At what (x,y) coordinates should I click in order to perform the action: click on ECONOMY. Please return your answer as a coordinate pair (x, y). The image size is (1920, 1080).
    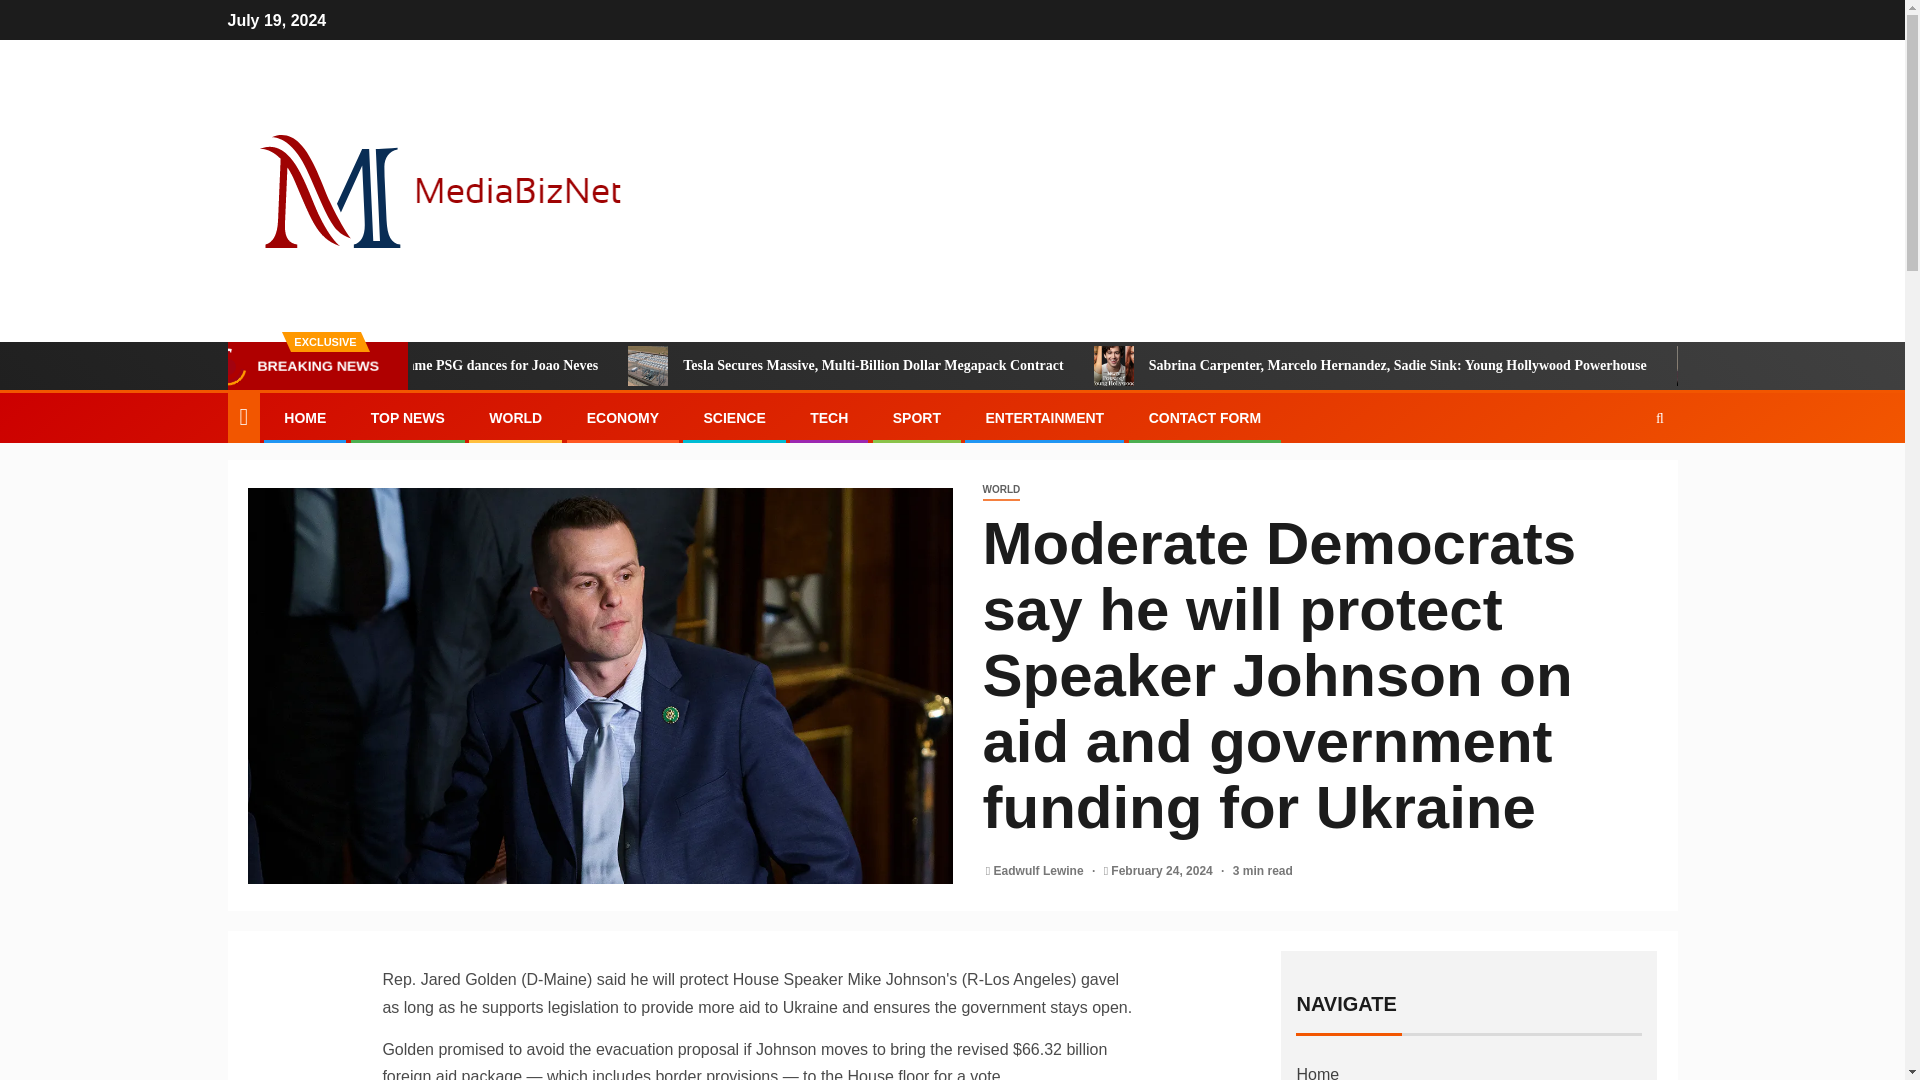
    Looking at the image, I should click on (622, 418).